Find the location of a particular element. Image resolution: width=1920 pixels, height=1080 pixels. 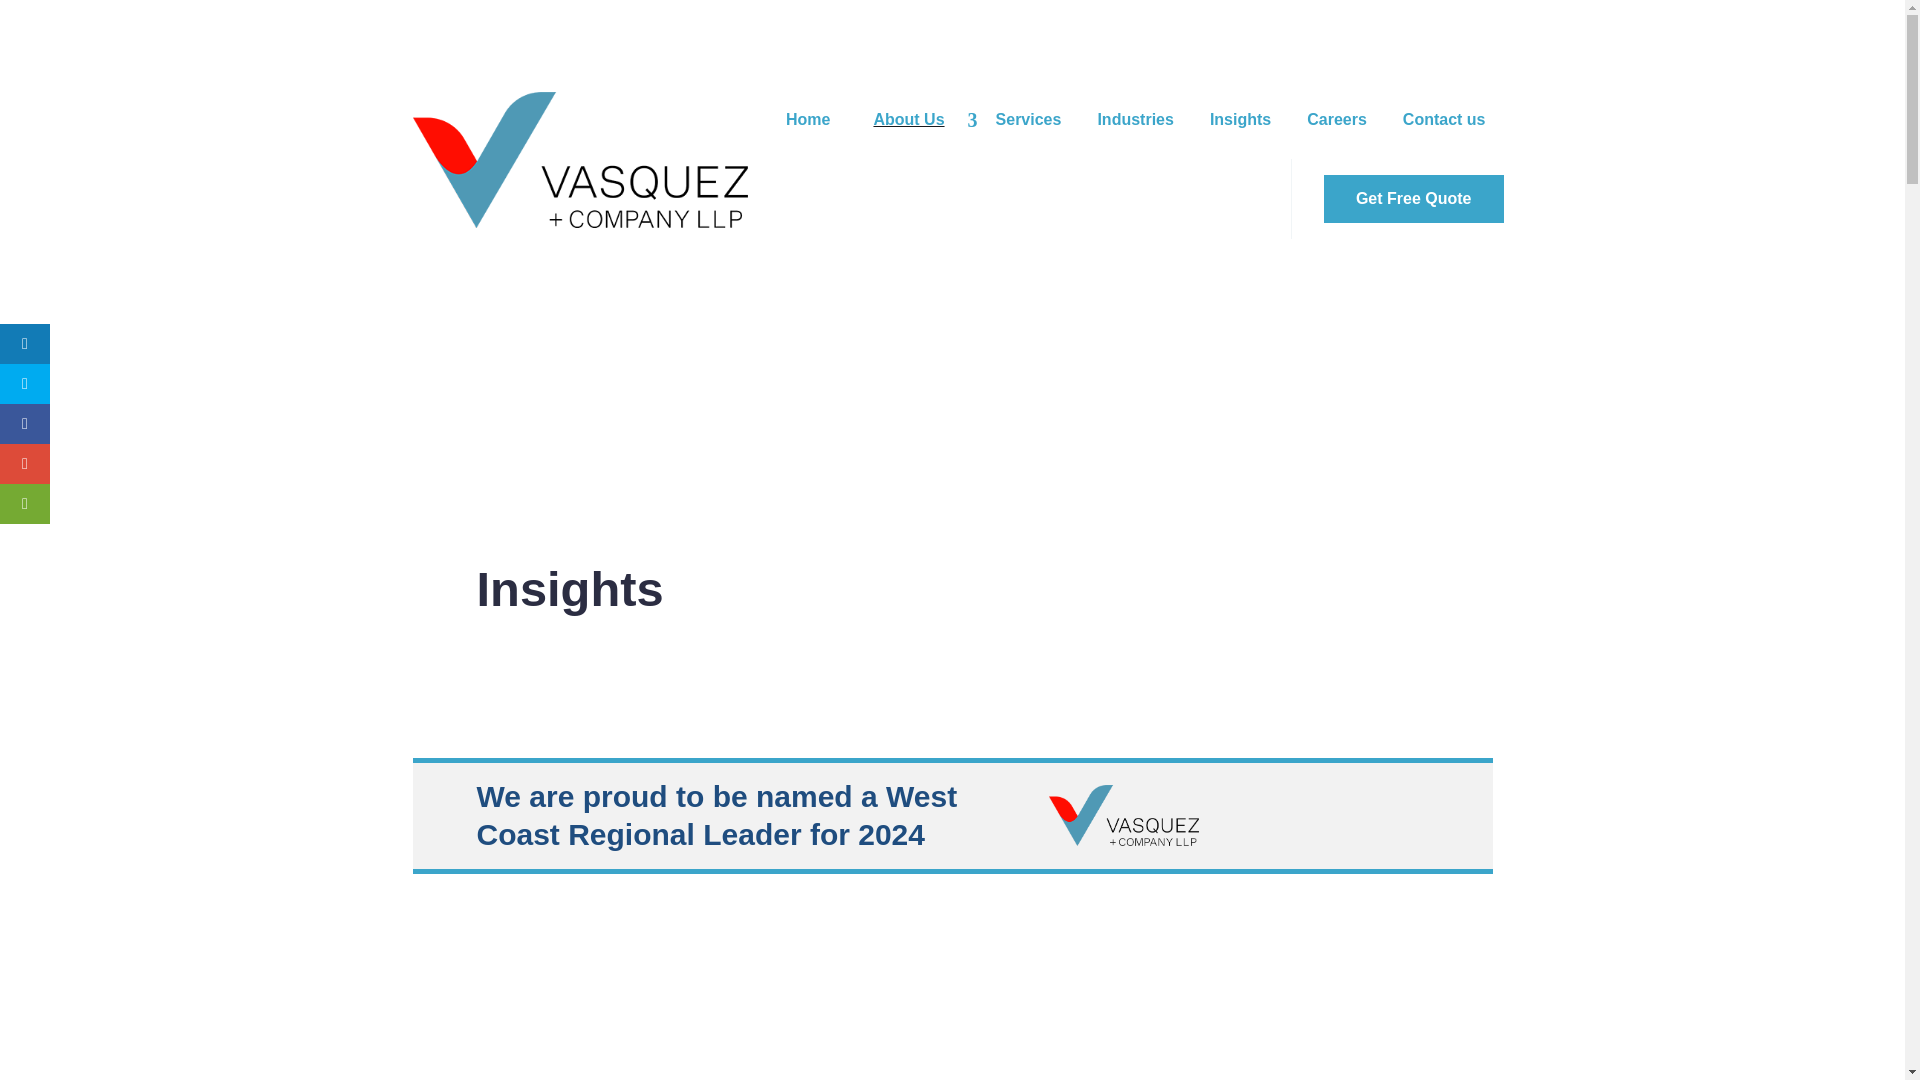

Contact us is located at coordinates (1444, 120).